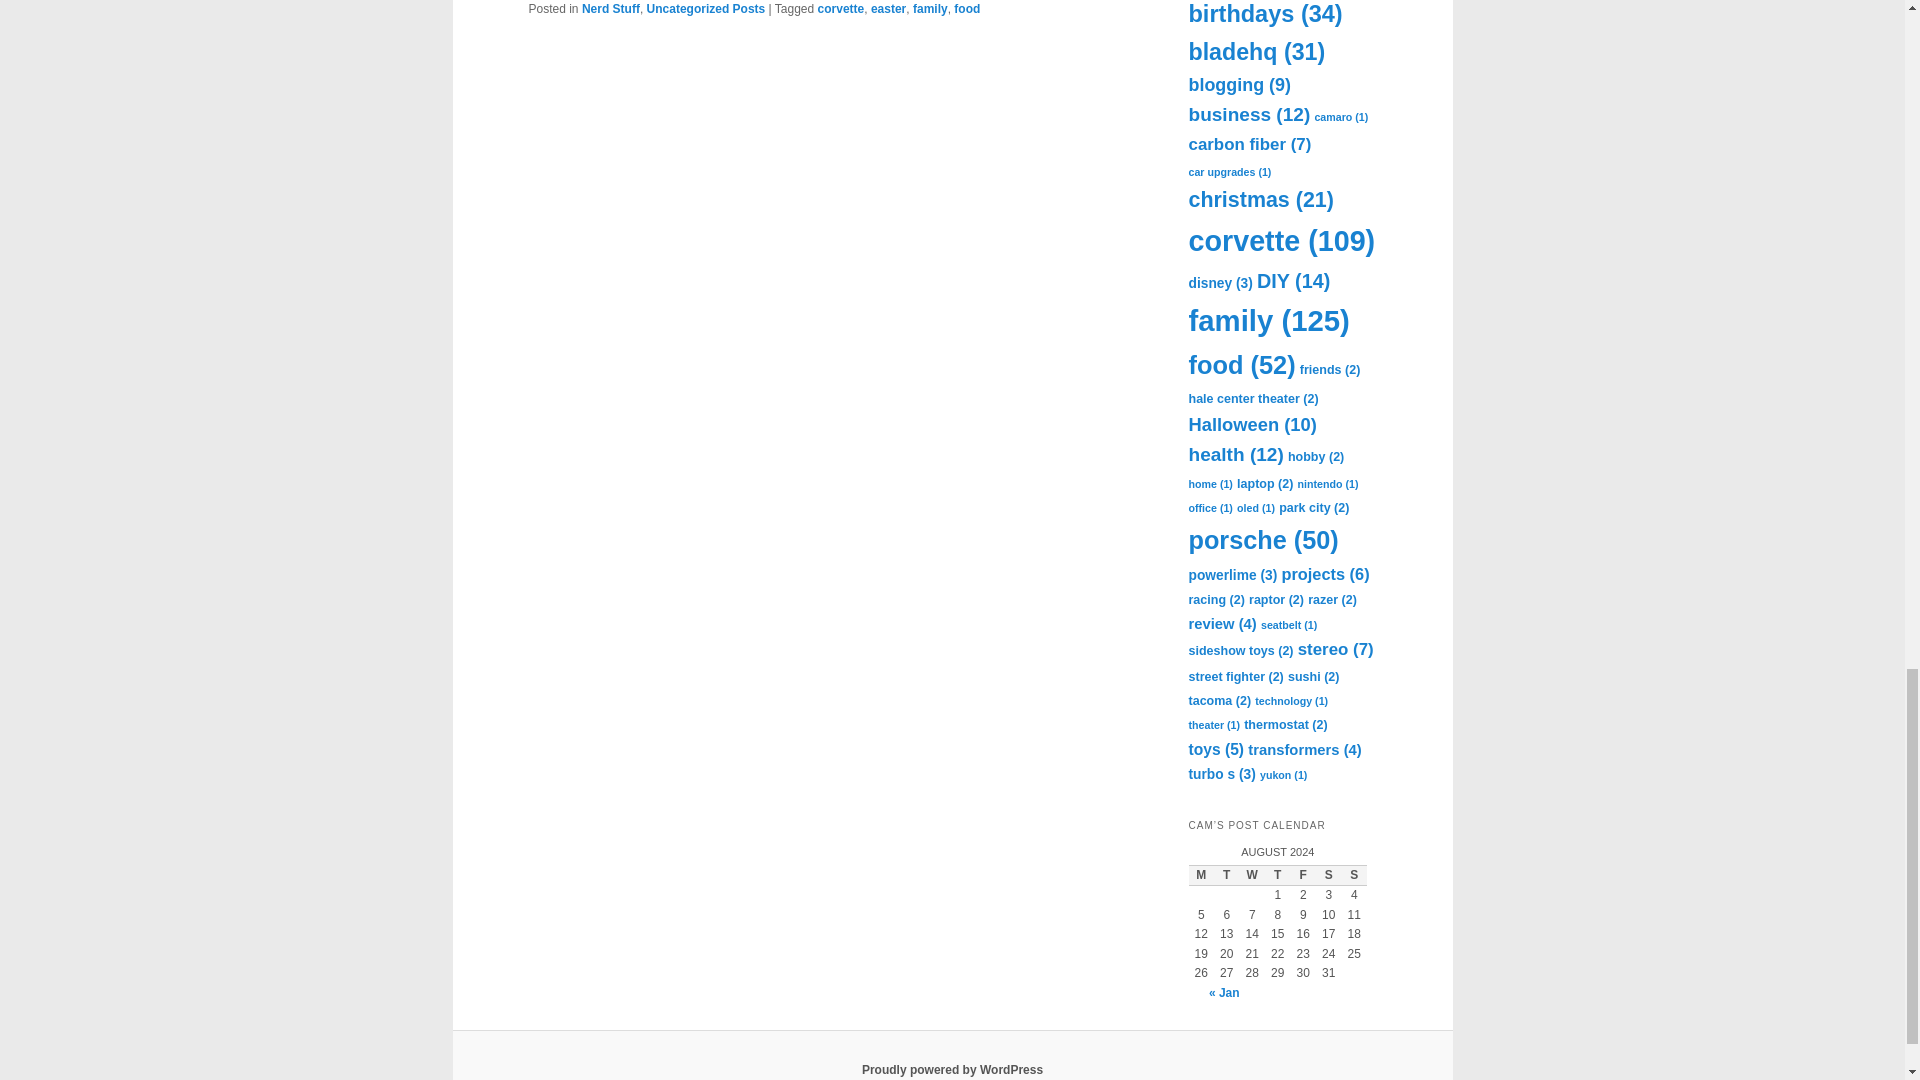 This screenshot has height=1080, width=1920. Describe the element at coordinates (1200, 876) in the screenshot. I see `Monday` at that location.